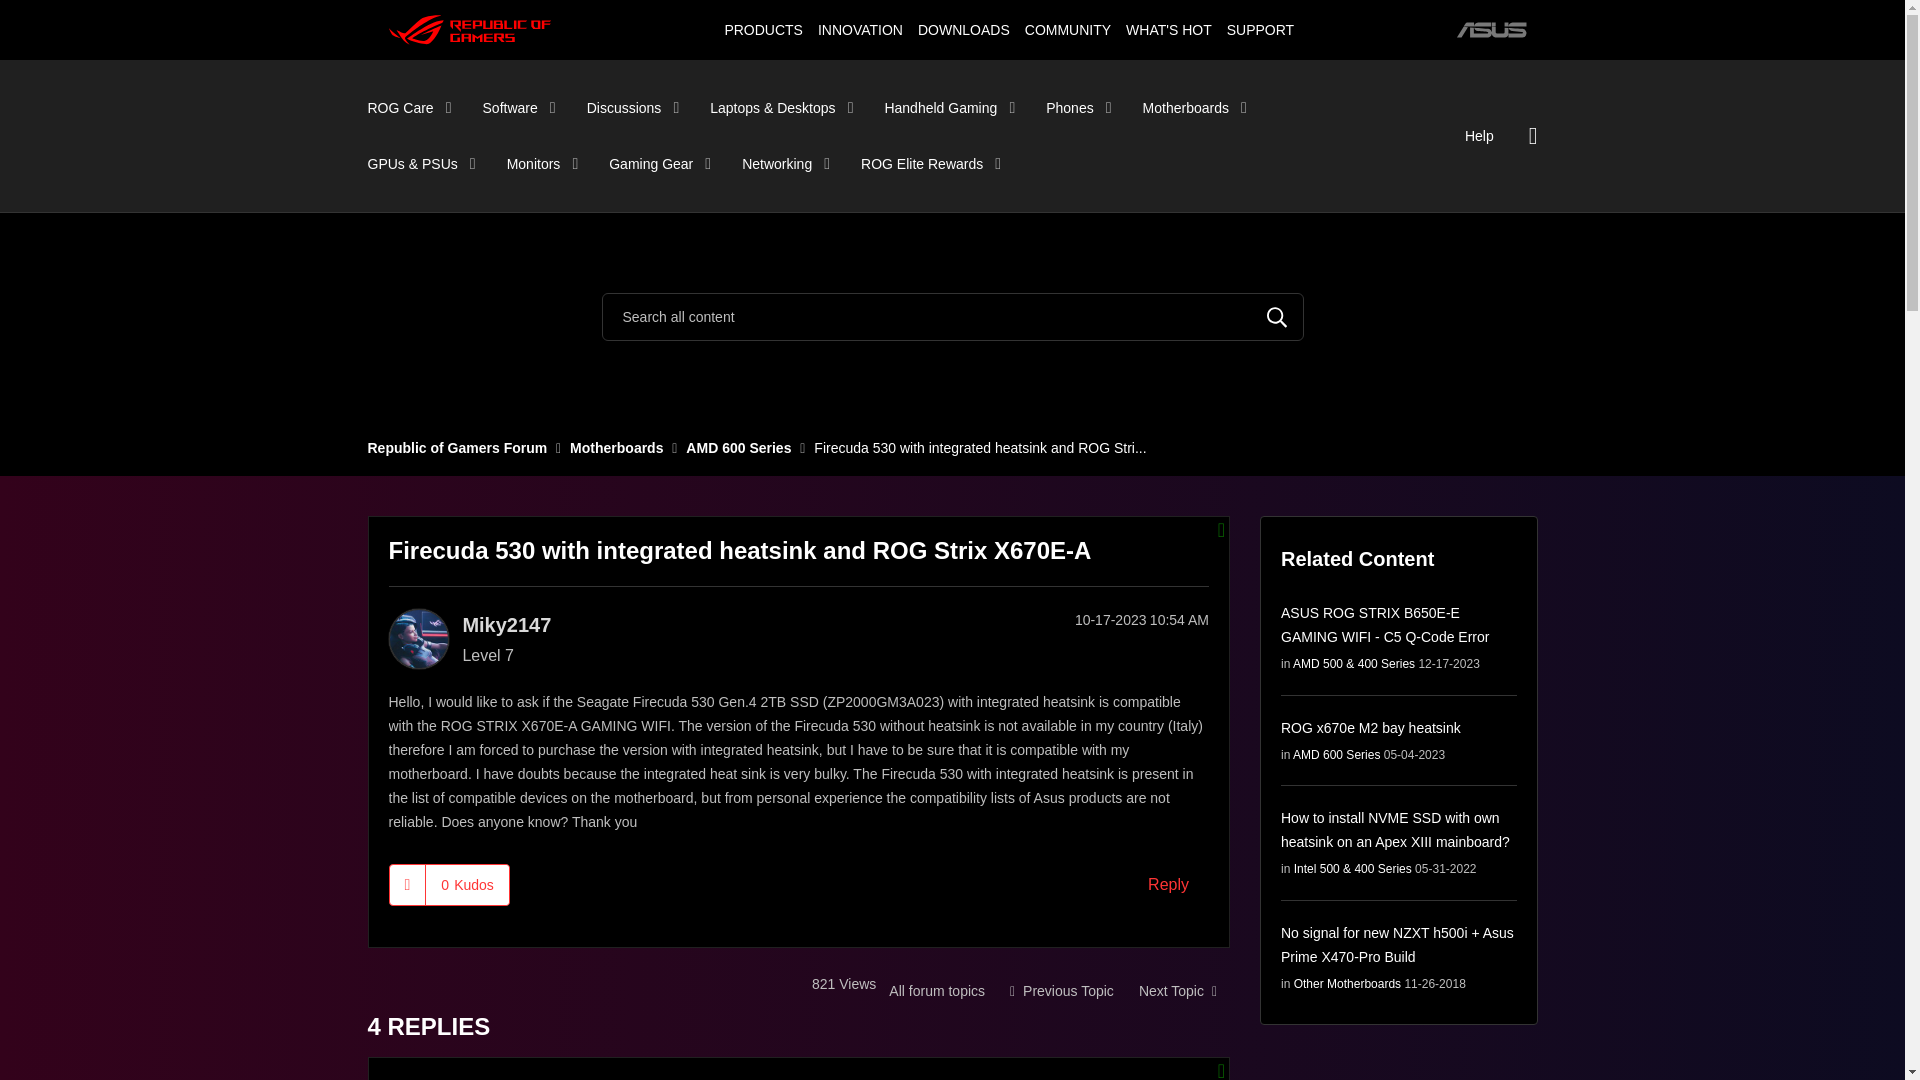 This screenshot has height=1080, width=1920. I want to click on AMD 600 Series, so click(936, 990).